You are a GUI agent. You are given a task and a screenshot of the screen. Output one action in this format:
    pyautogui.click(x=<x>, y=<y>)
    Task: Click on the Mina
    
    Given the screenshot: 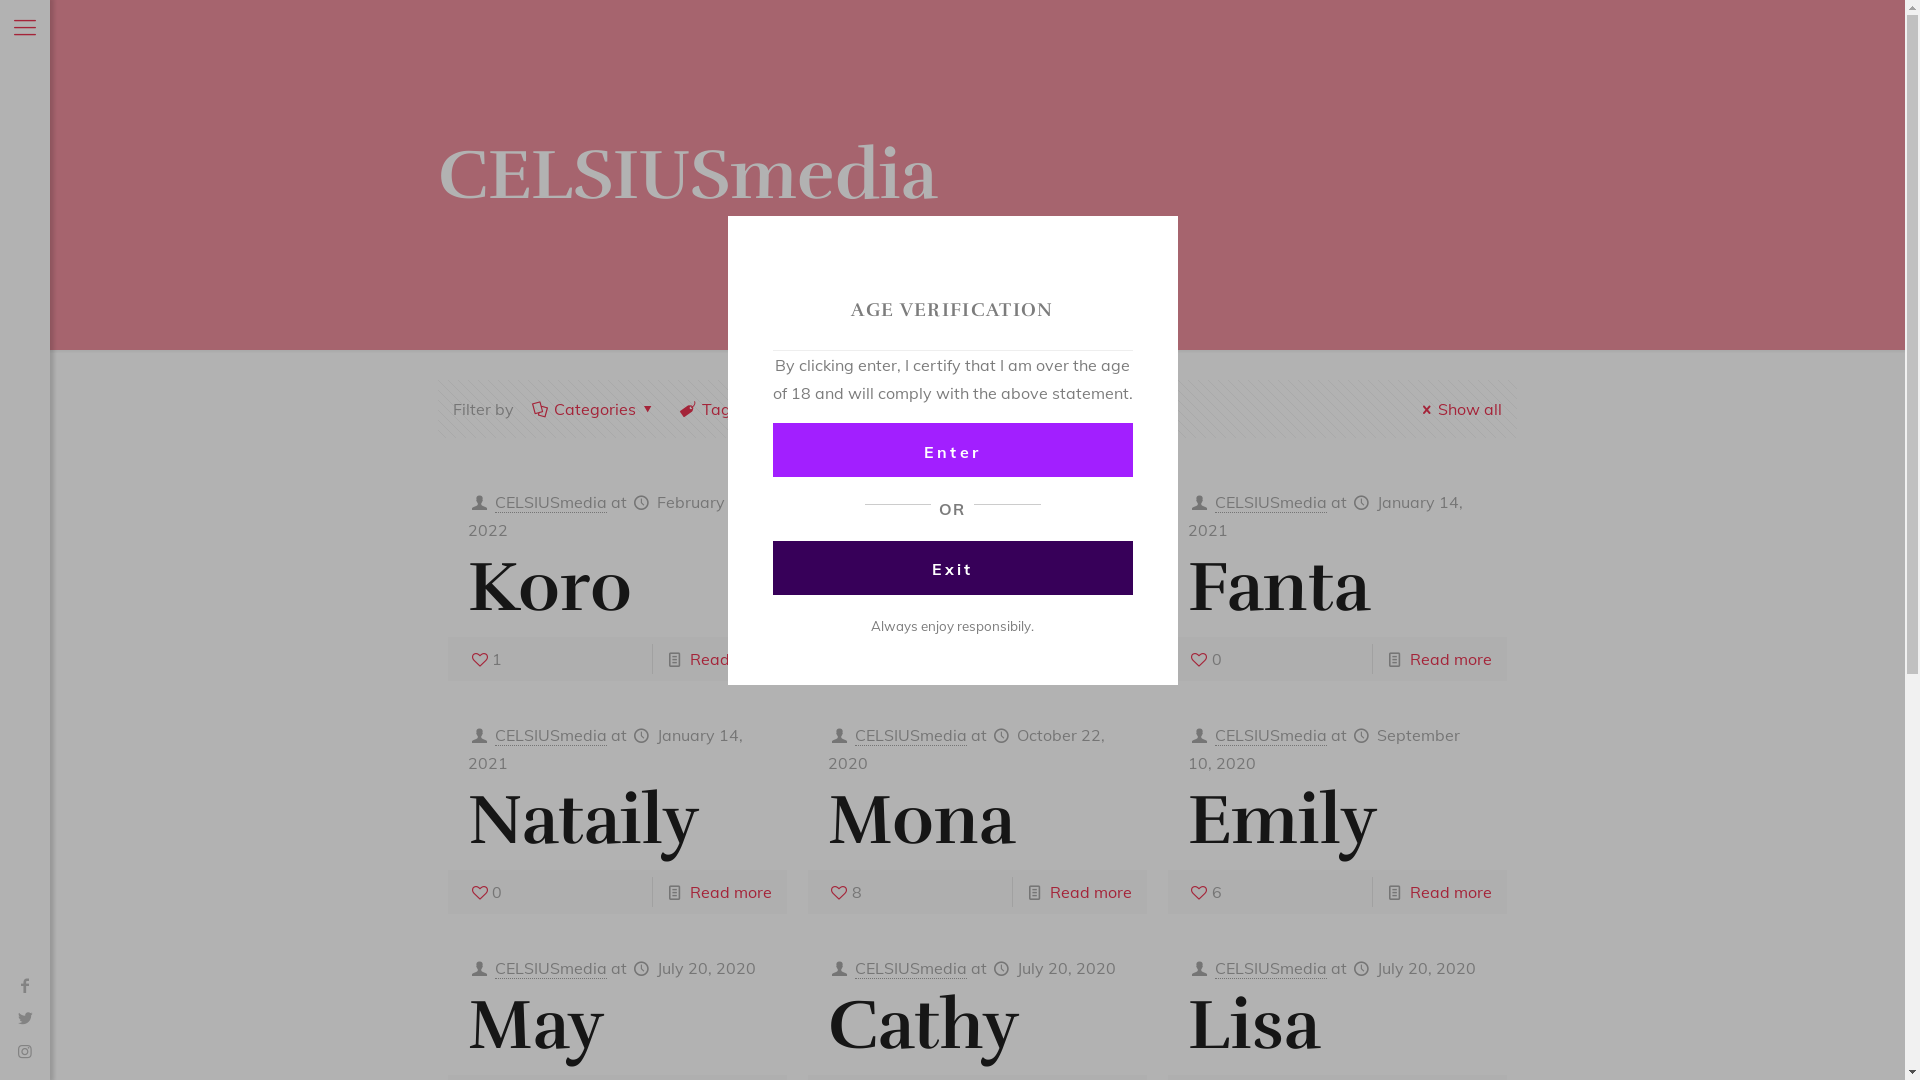 What is the action you would take?
    pyautogui.click(x=912, y=587)
    